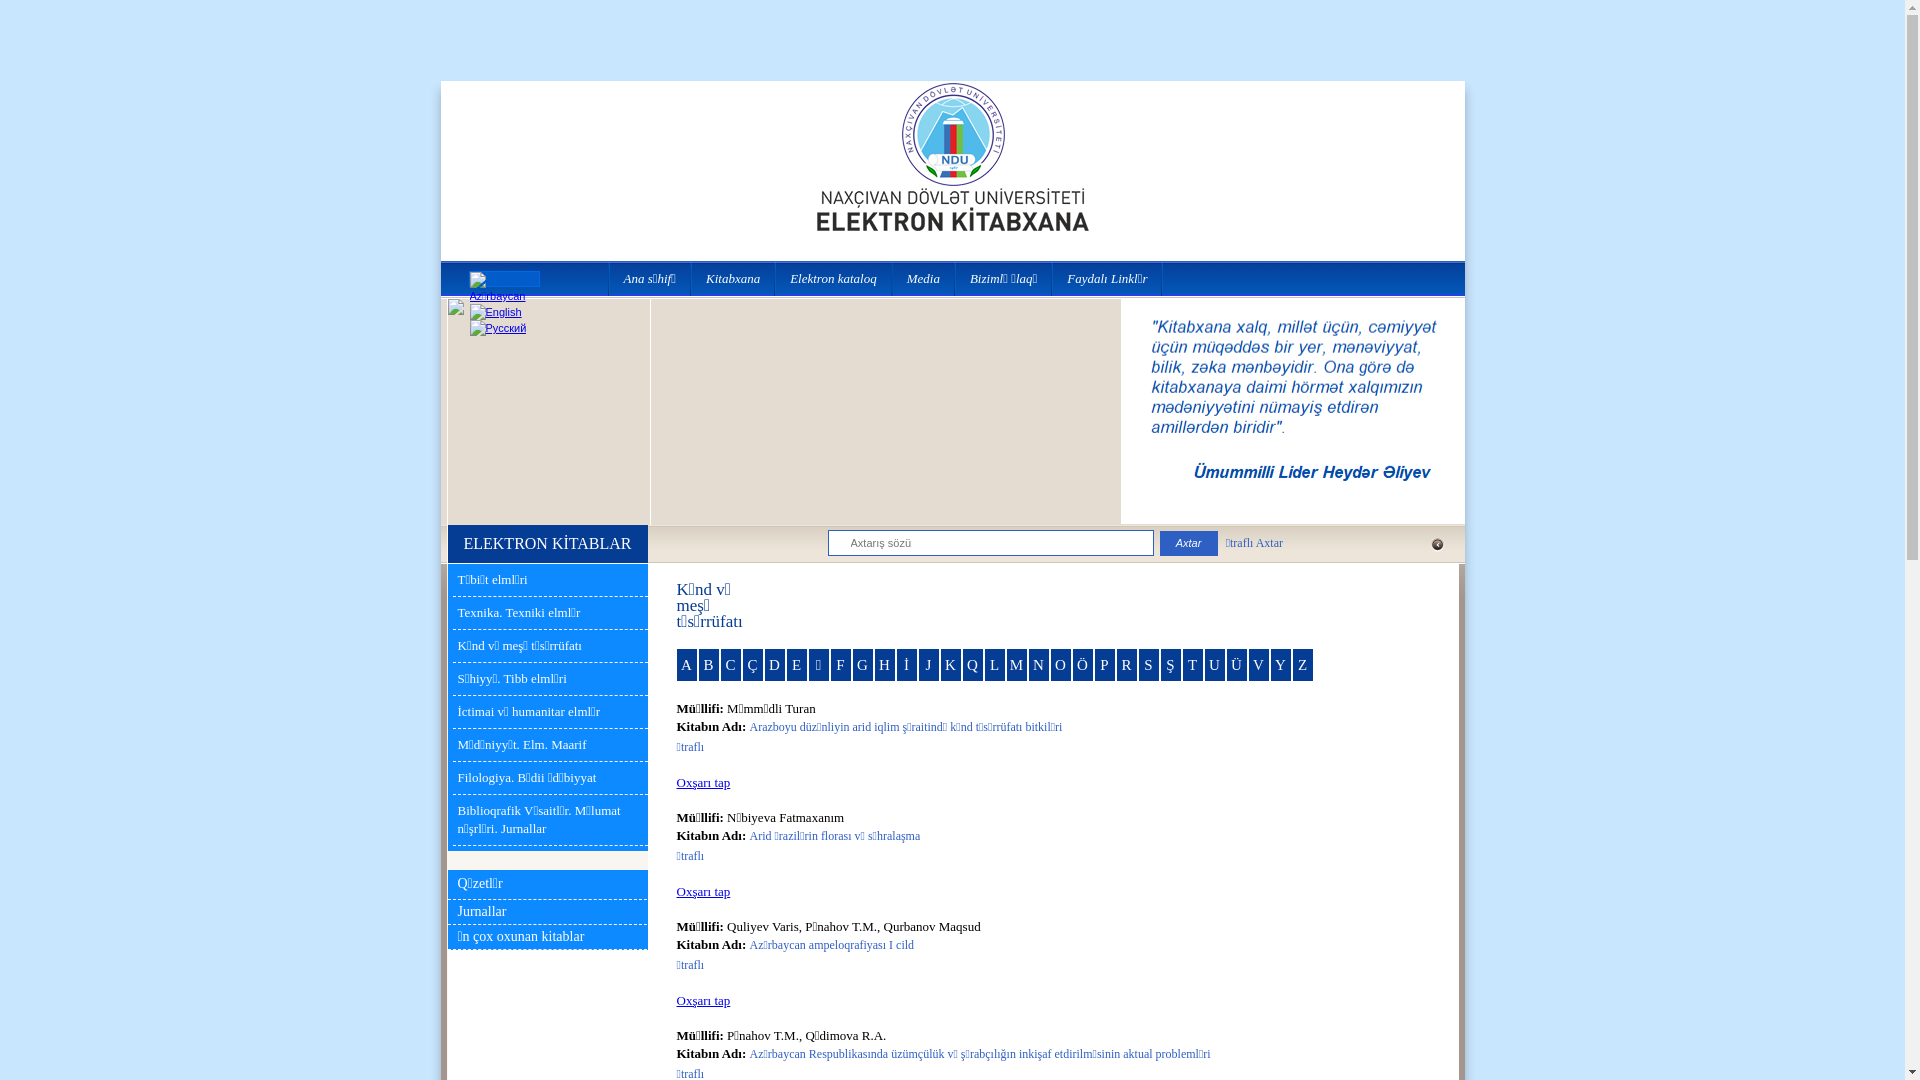  I want to click on K, so click(950, 665).